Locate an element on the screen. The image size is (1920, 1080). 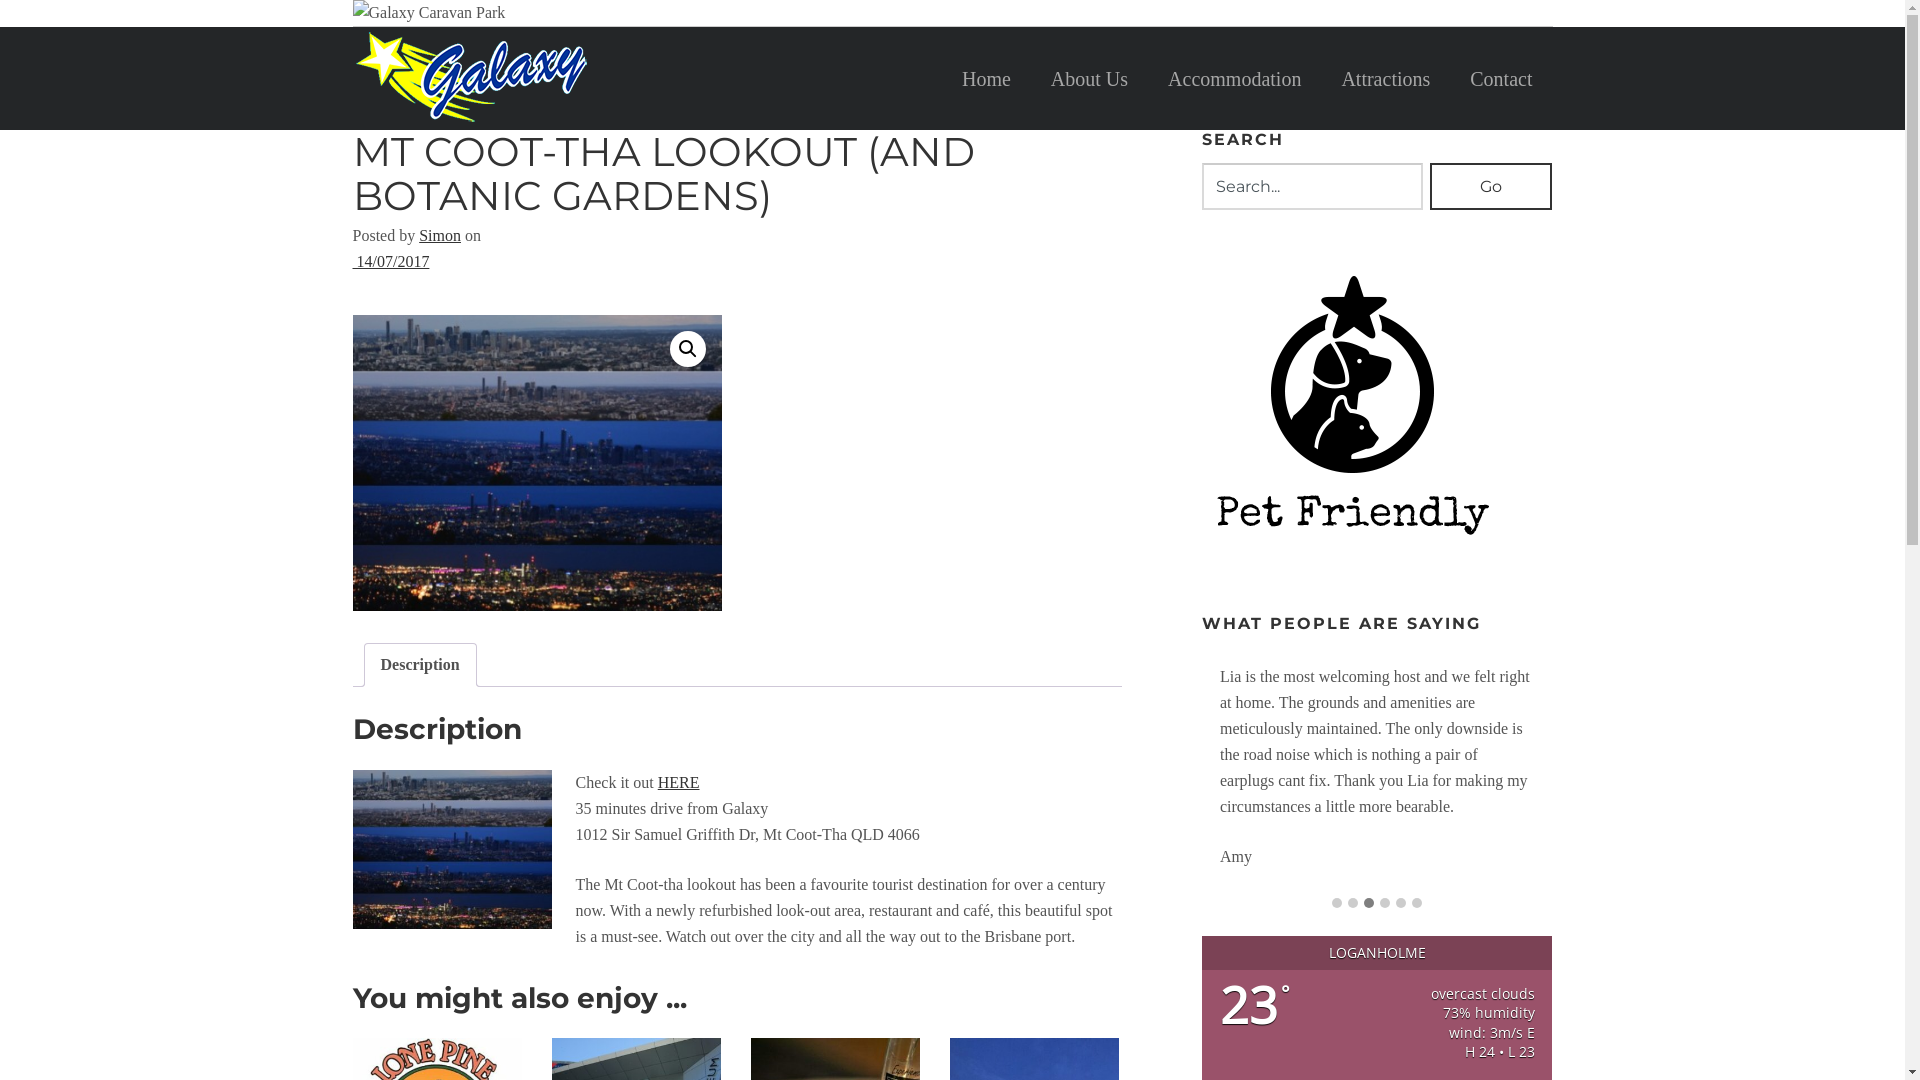
Home is located at coordinates (986, 78).